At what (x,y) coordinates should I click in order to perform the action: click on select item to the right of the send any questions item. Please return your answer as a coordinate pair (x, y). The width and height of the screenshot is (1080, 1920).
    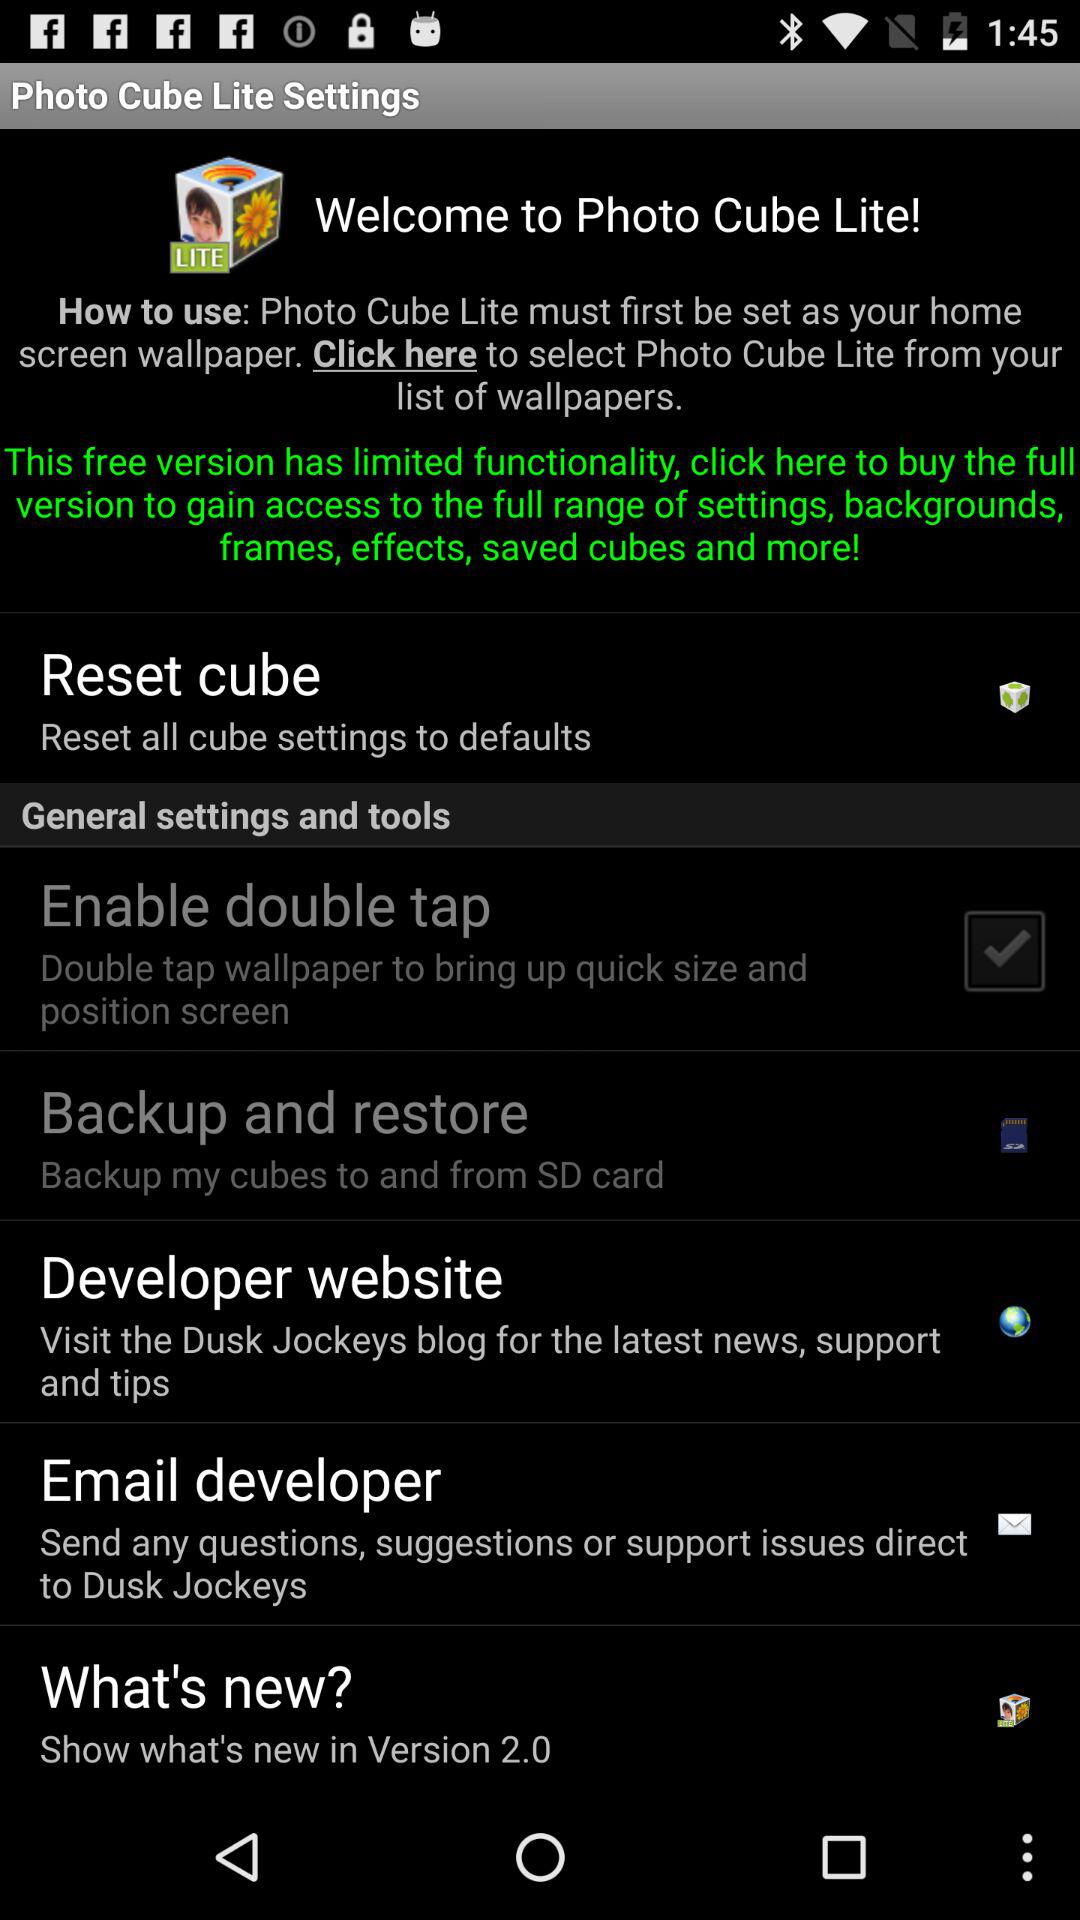
    Looking at the image, I should click on (1014, 1524).